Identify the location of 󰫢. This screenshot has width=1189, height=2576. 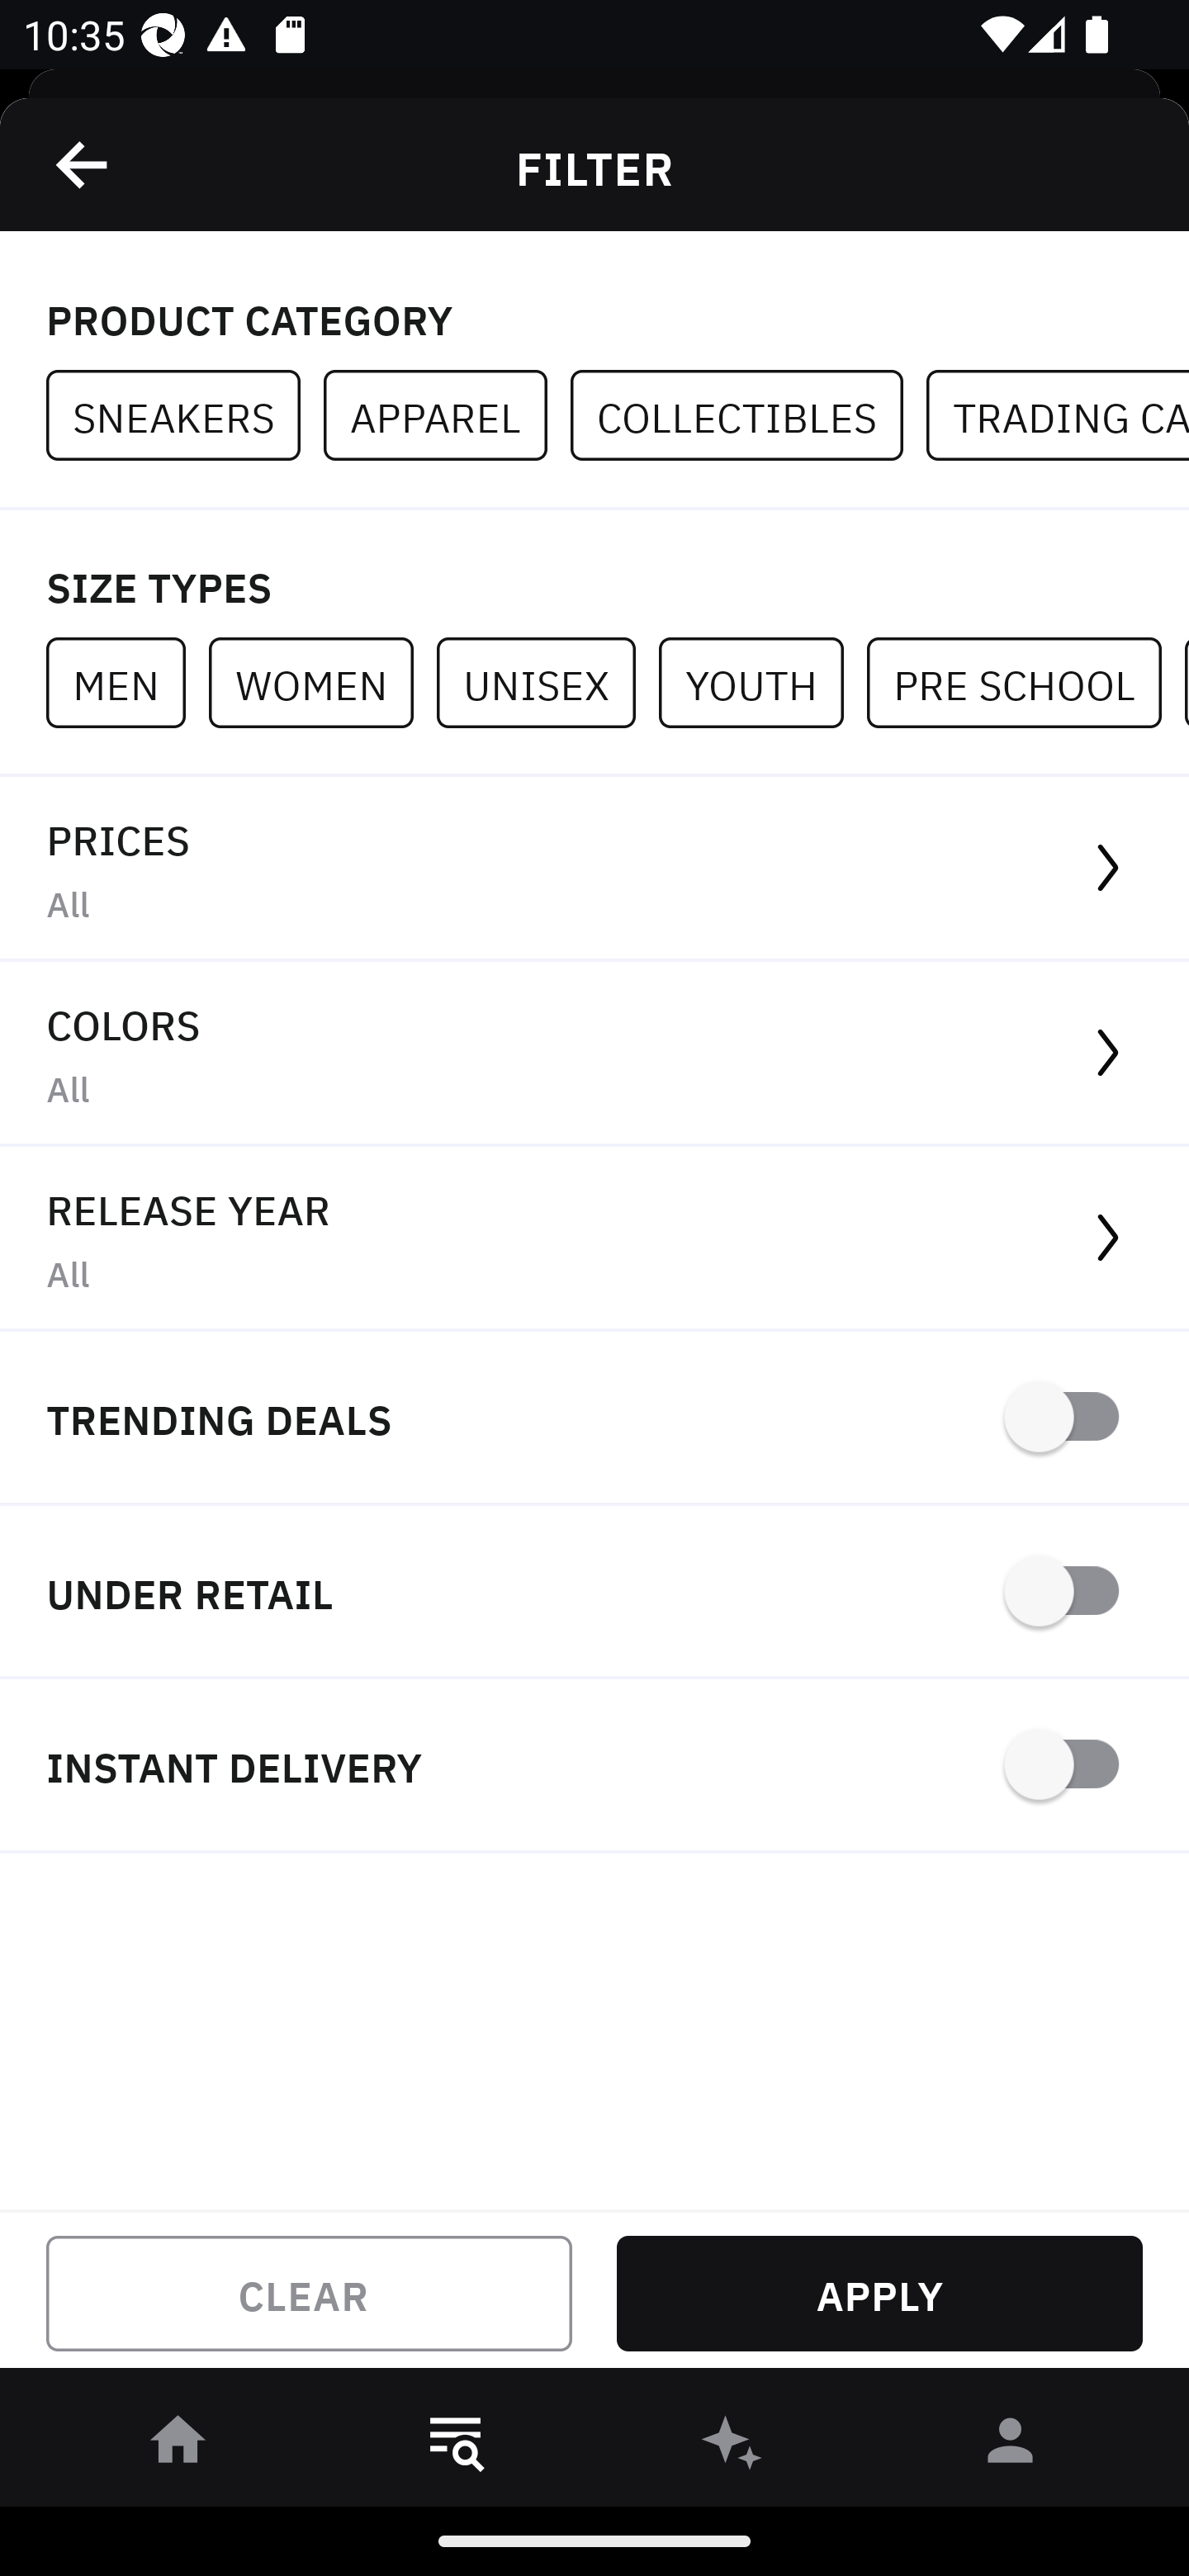
(733, 2446).